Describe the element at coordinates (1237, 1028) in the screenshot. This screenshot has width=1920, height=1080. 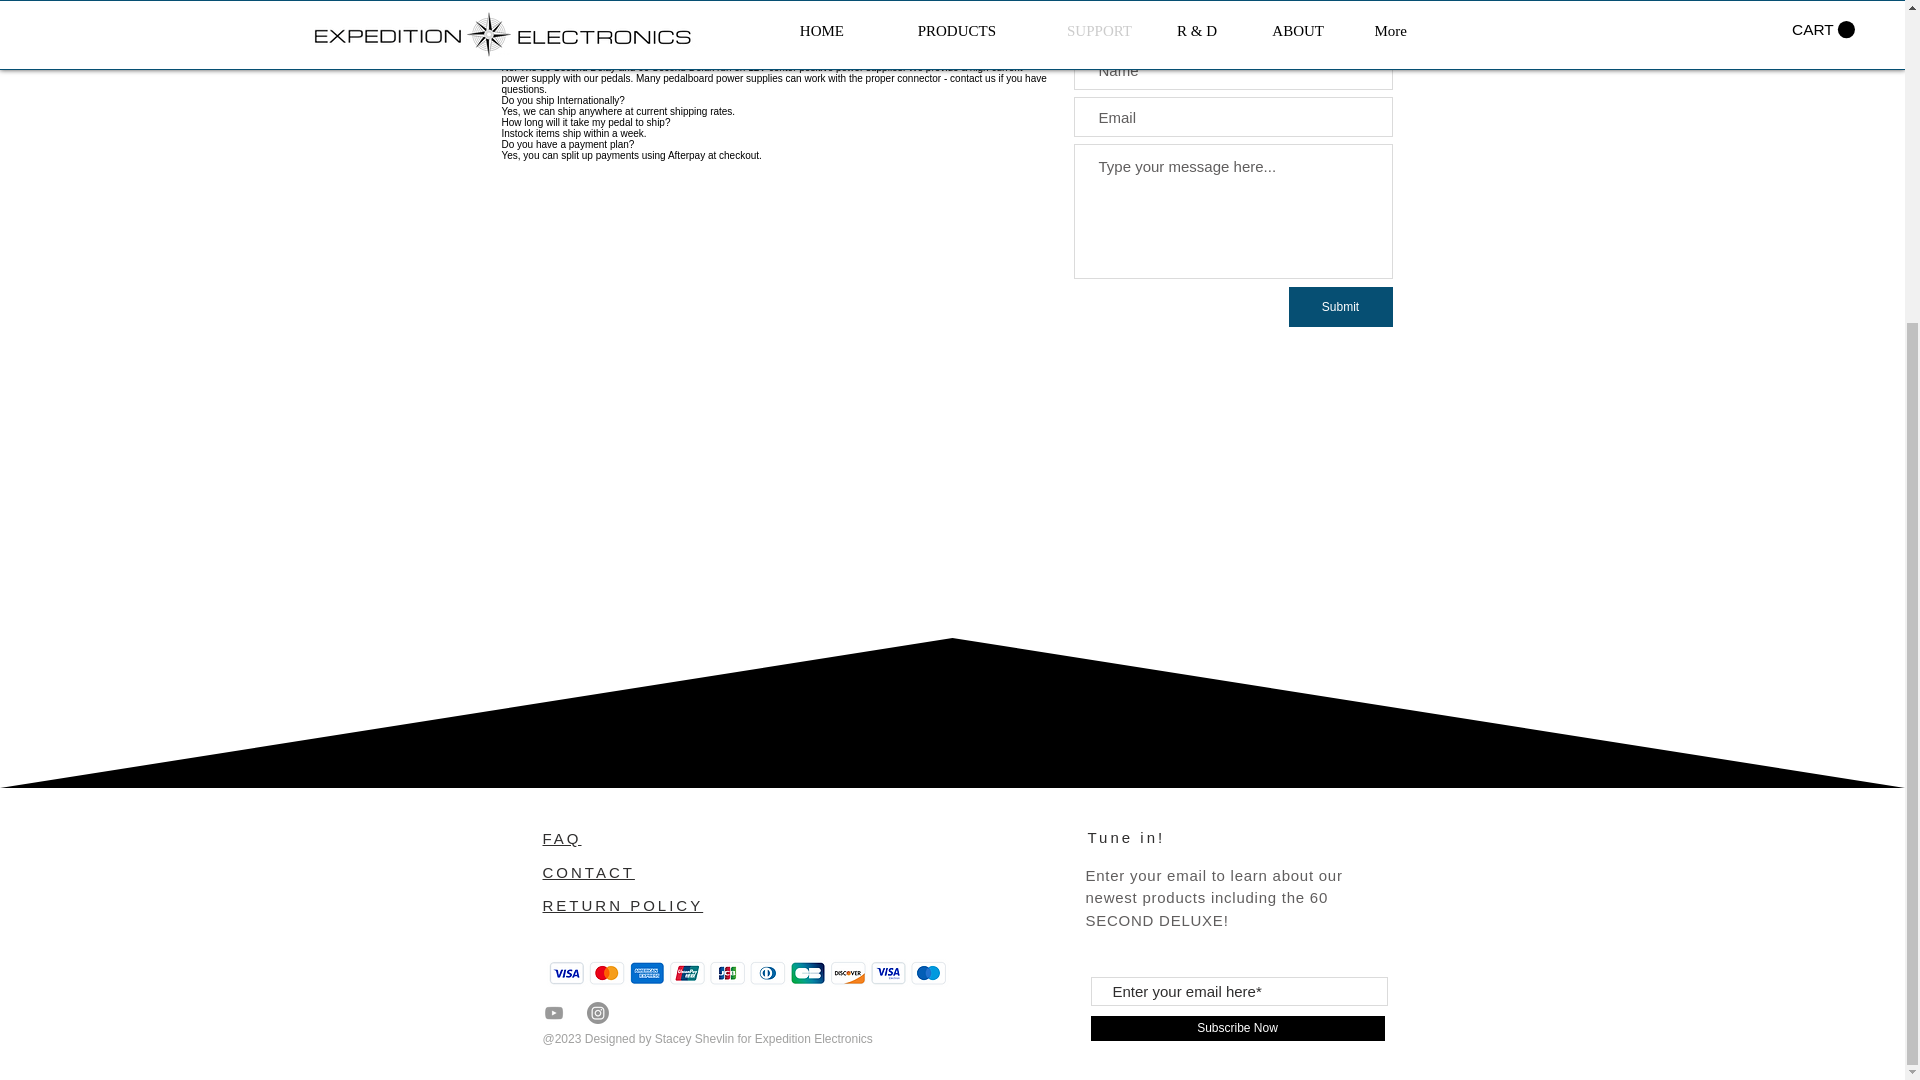
I see `Subscribe Now` at that location.